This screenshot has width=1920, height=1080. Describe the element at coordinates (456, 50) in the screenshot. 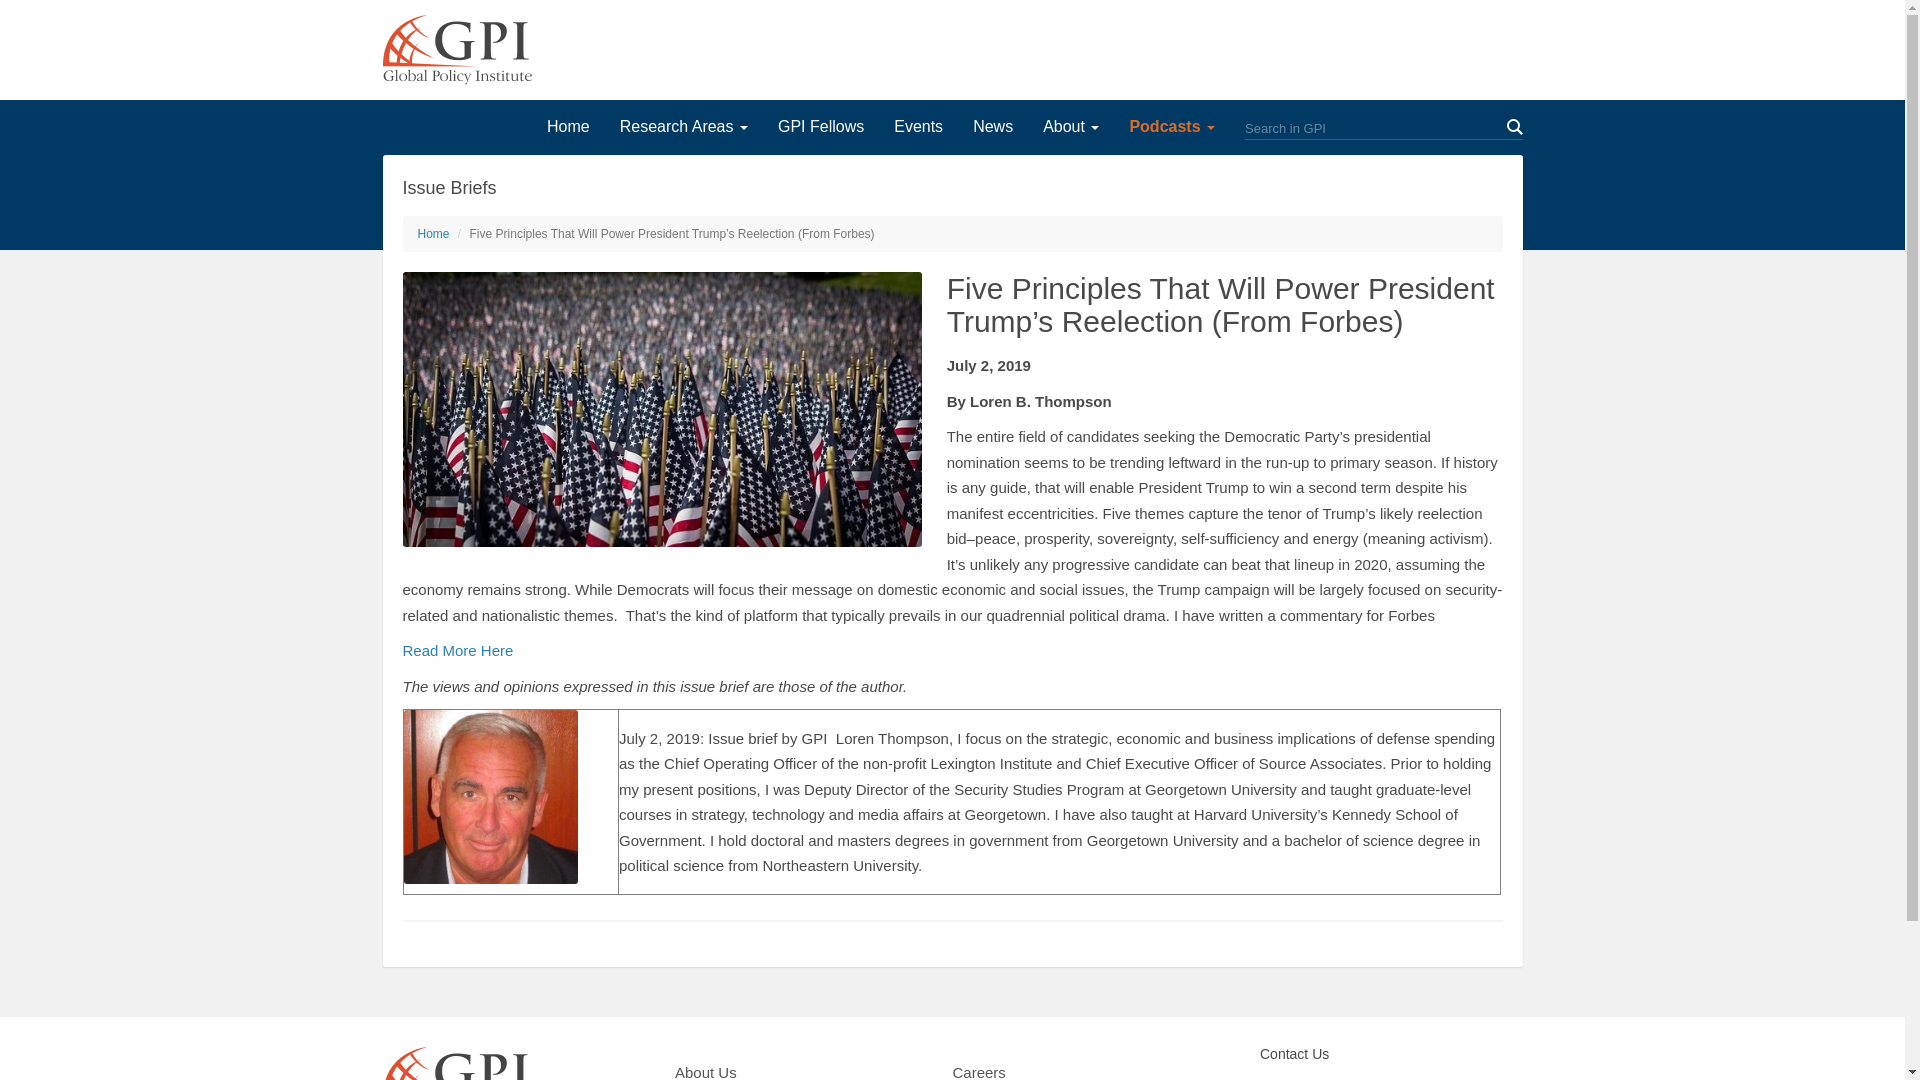

I see `GPI Global Policy Institute` at that location.